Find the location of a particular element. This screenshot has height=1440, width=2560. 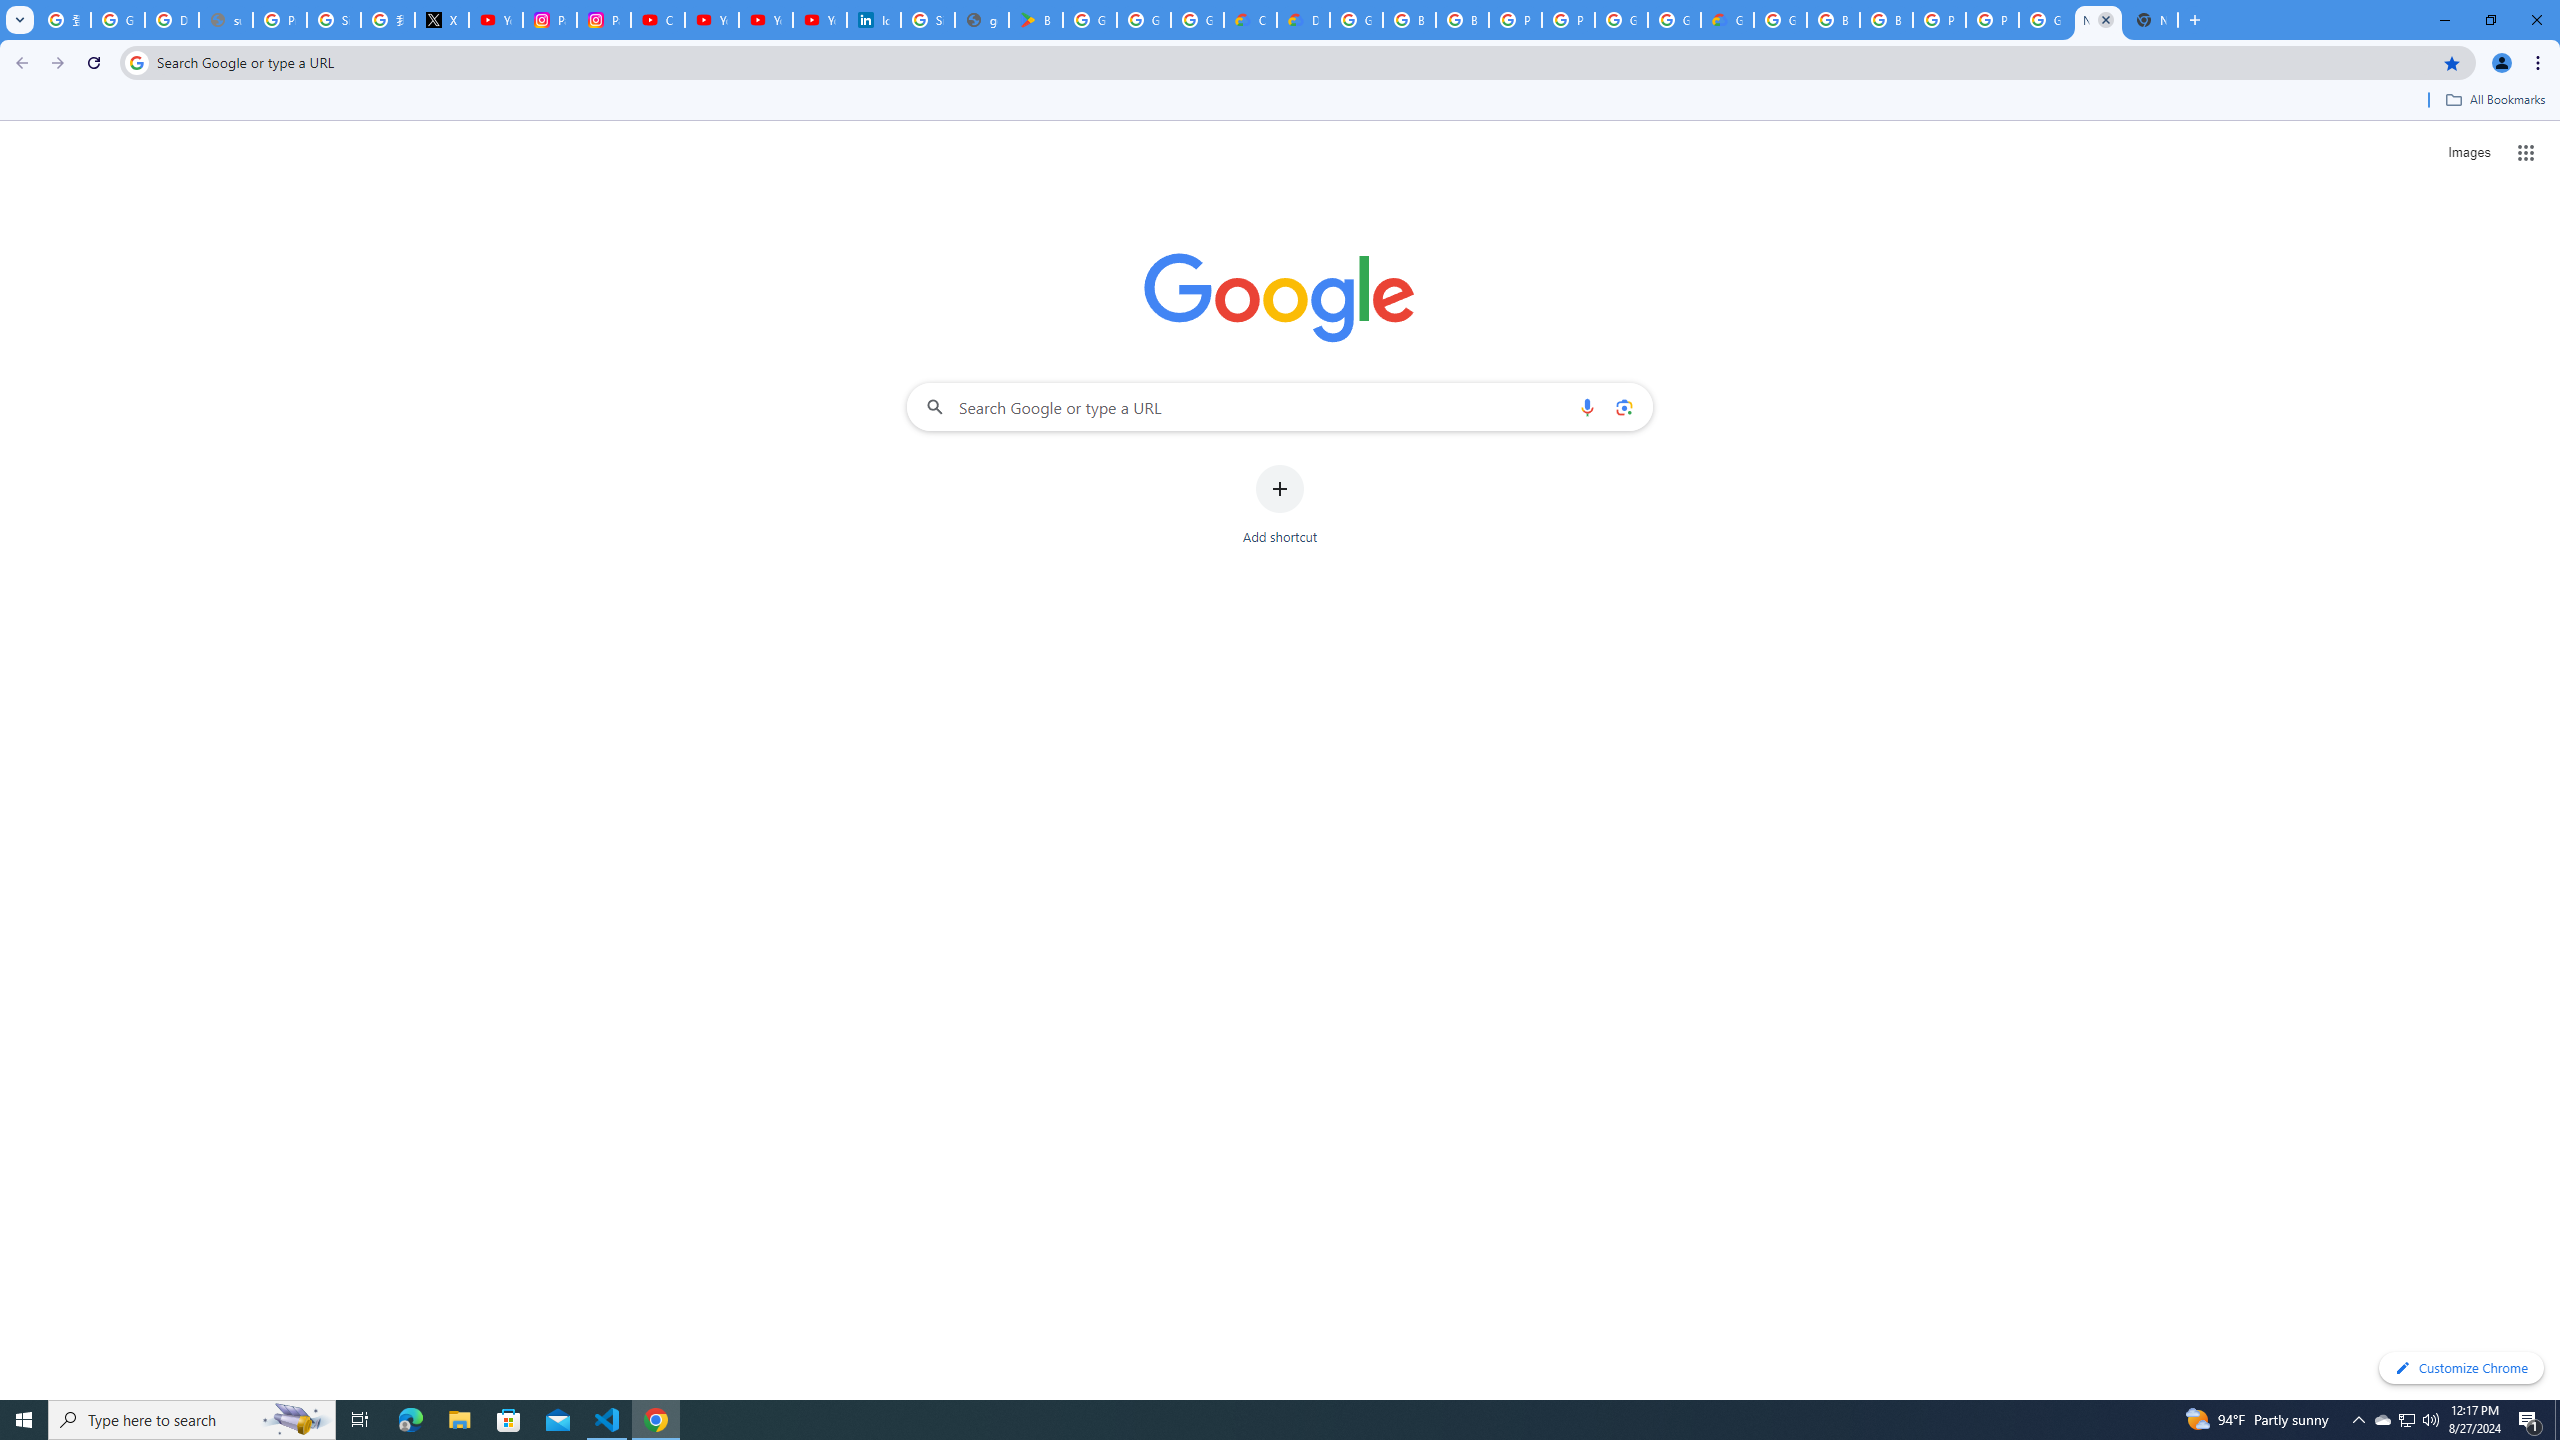

Search by image is located at coordinates (1622, 406).